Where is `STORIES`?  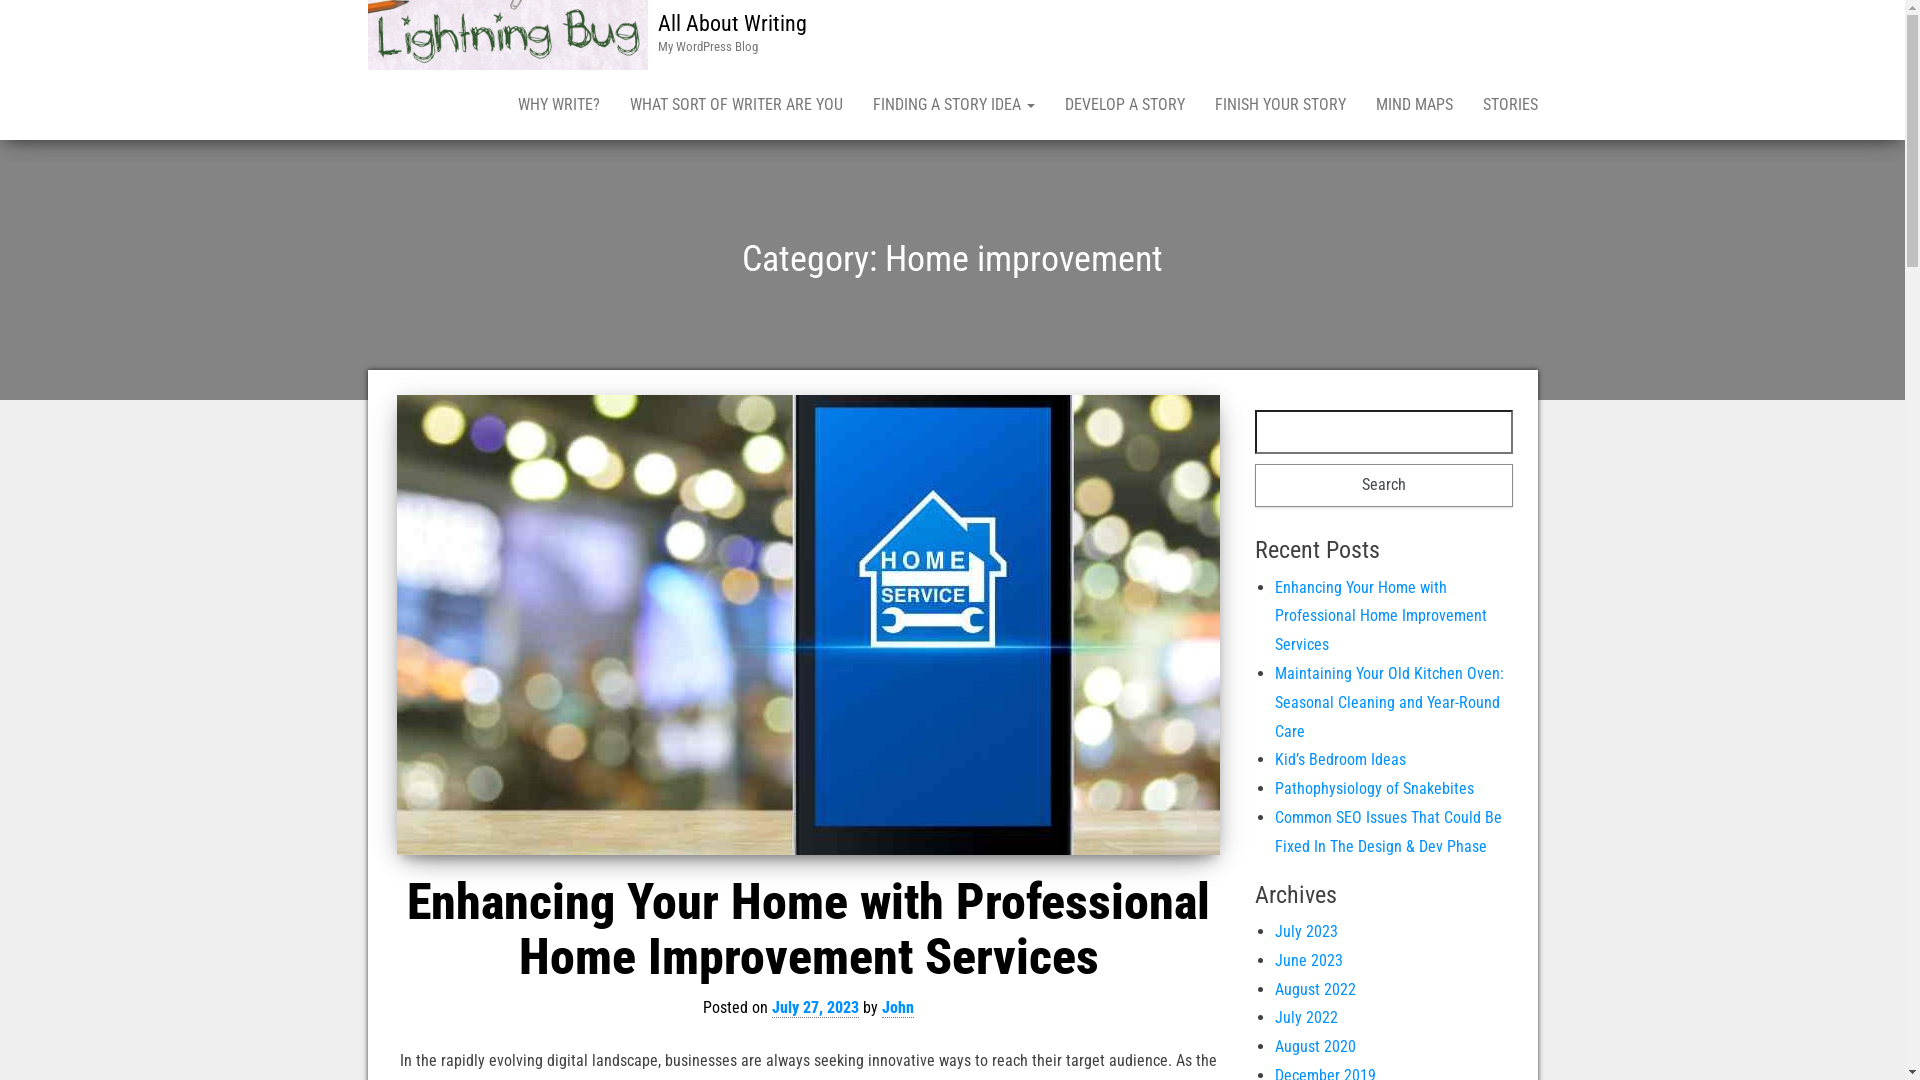
STORIES is located at coordinates (1510, 105).